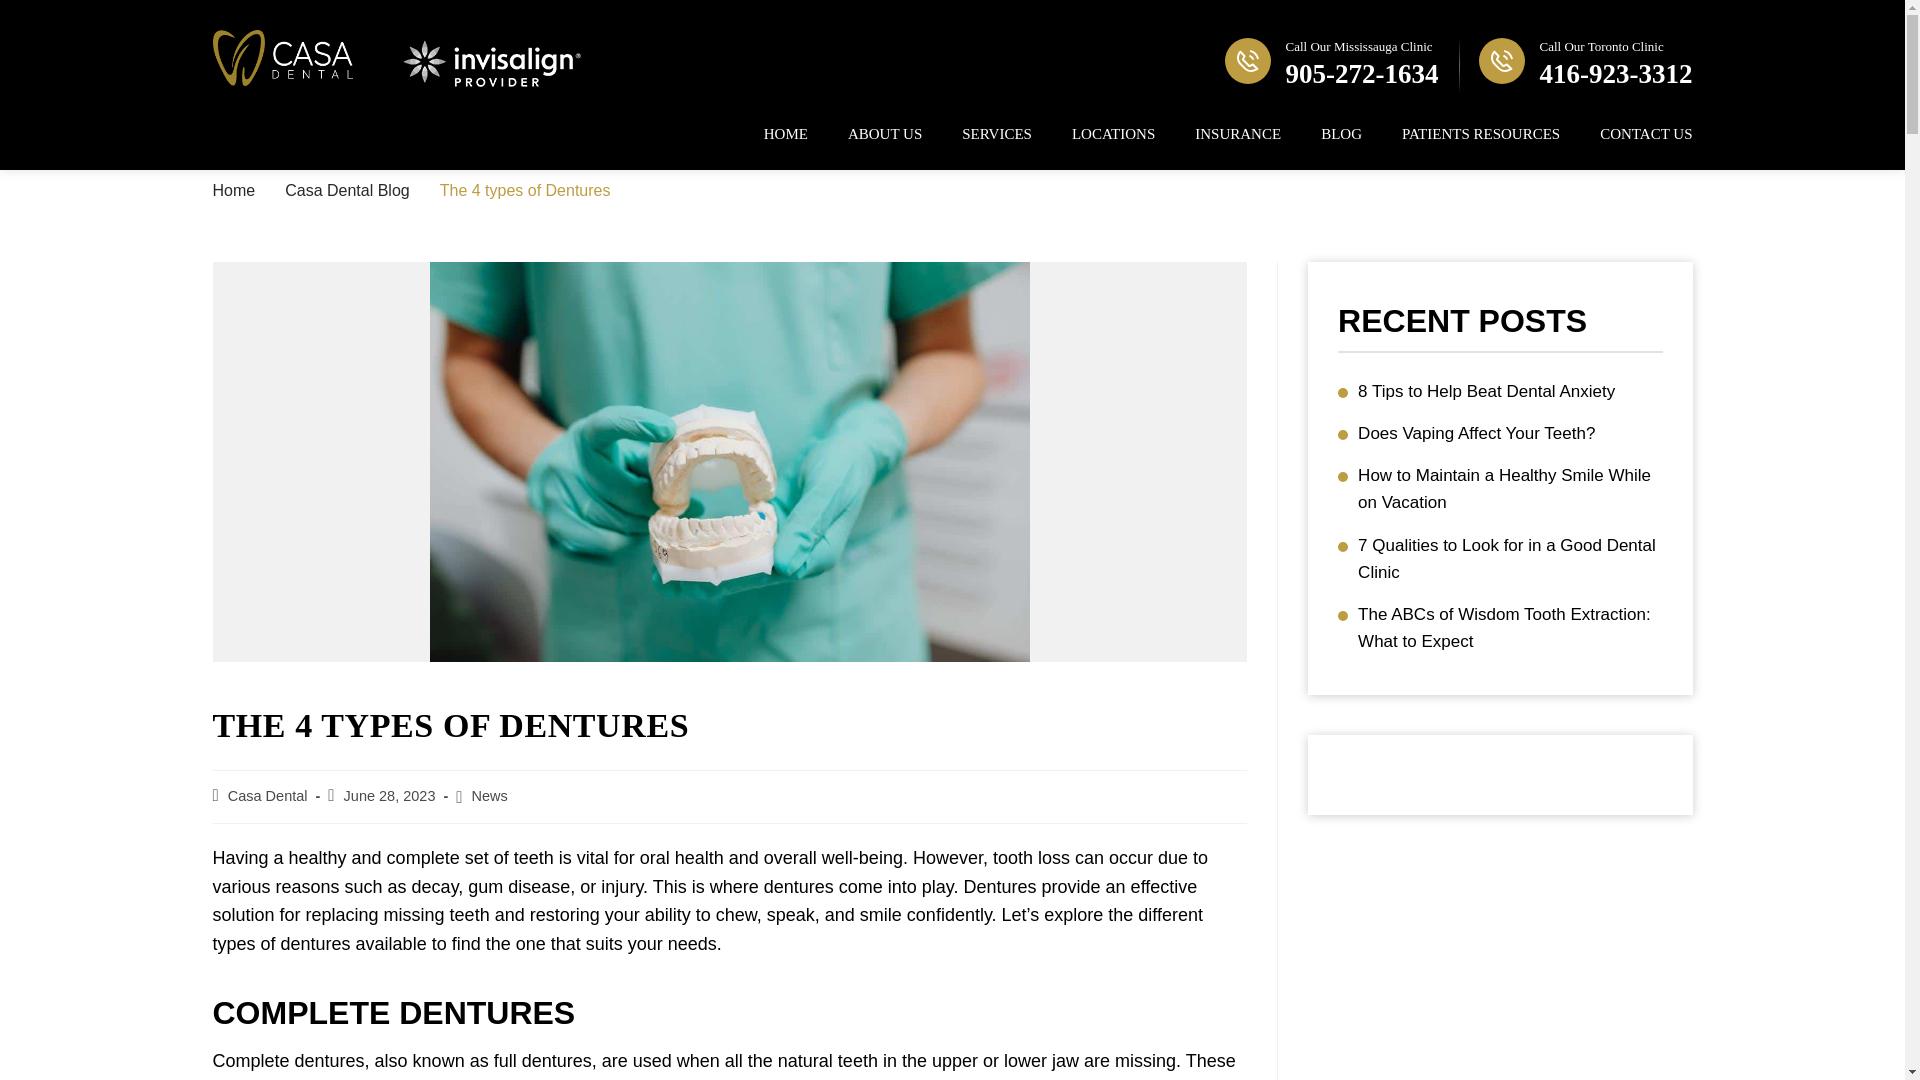 This screenshot has width=1920, height=1080. What do you see at coordinates (1645, 134) in the screenshot?
I see `CONTACT US` at bounding box center [1645, 134].